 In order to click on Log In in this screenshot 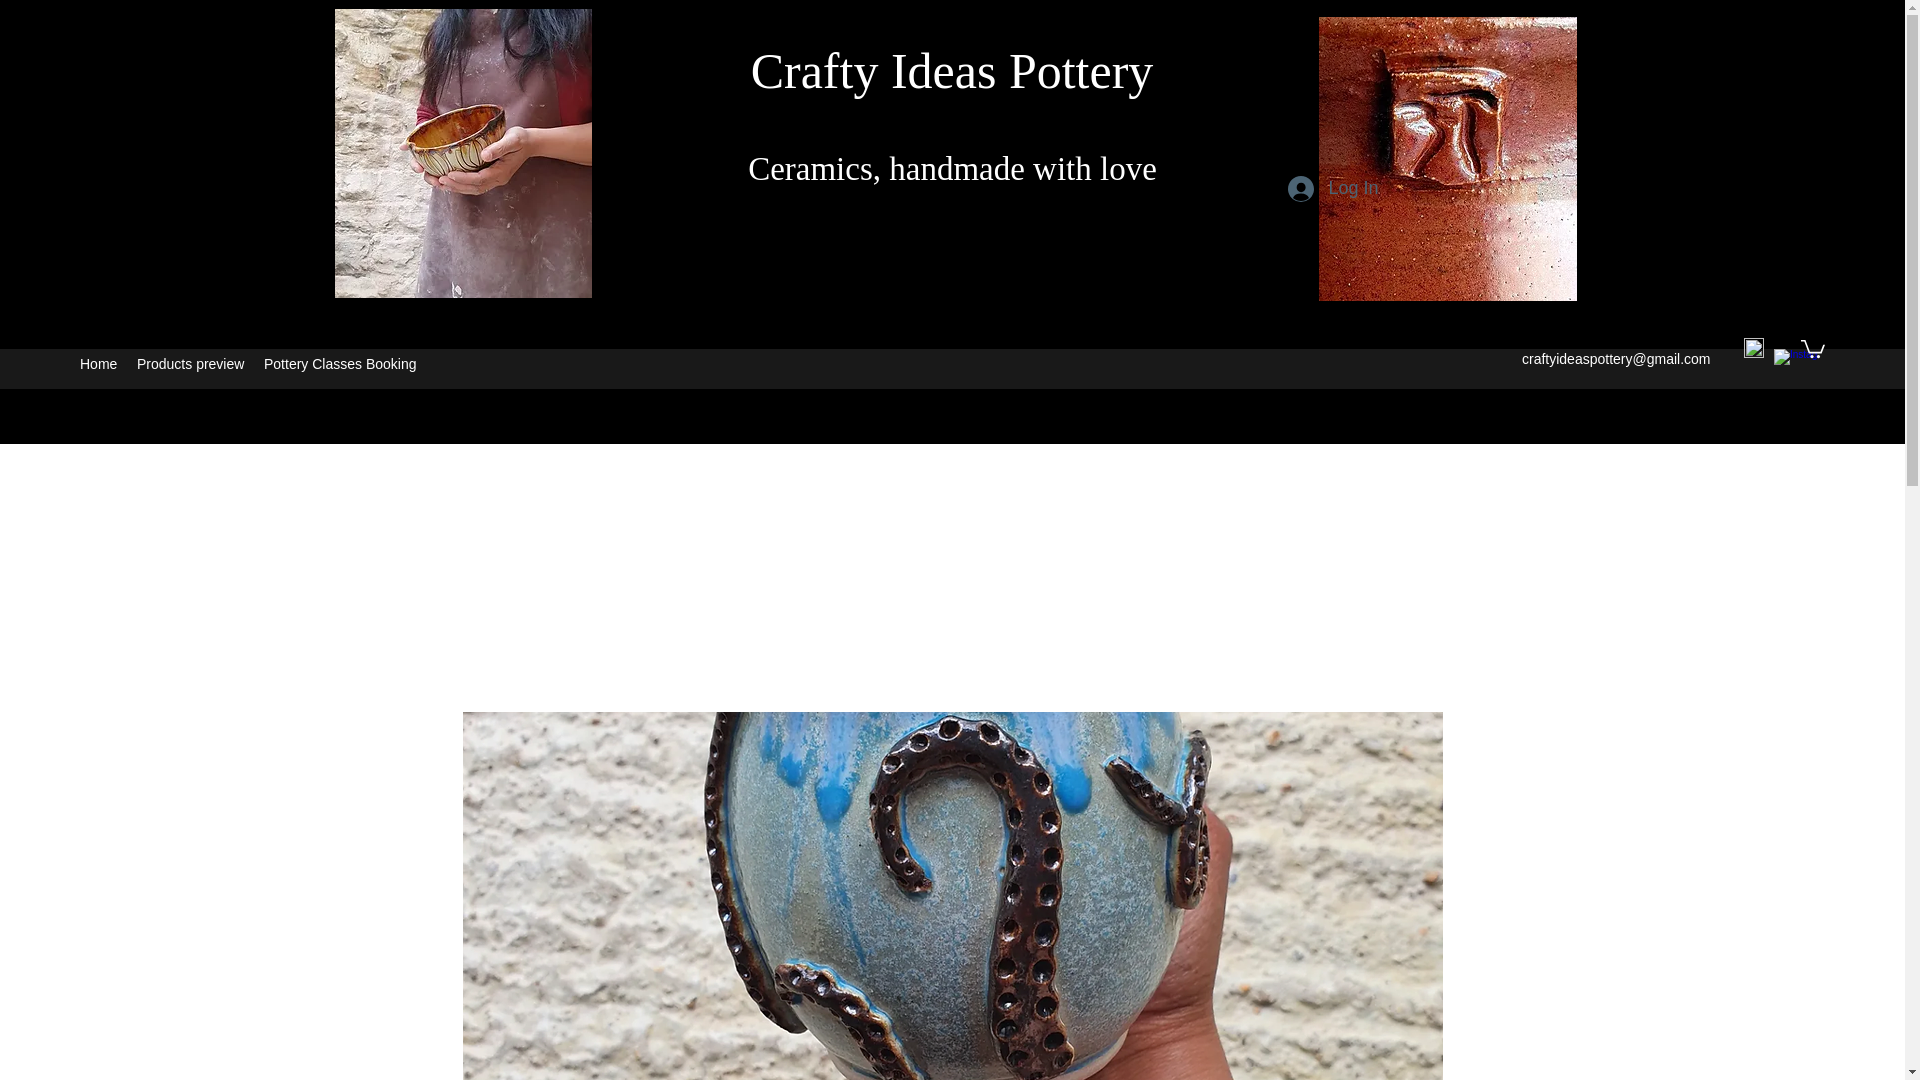, I will do `click(1333, 188)`.